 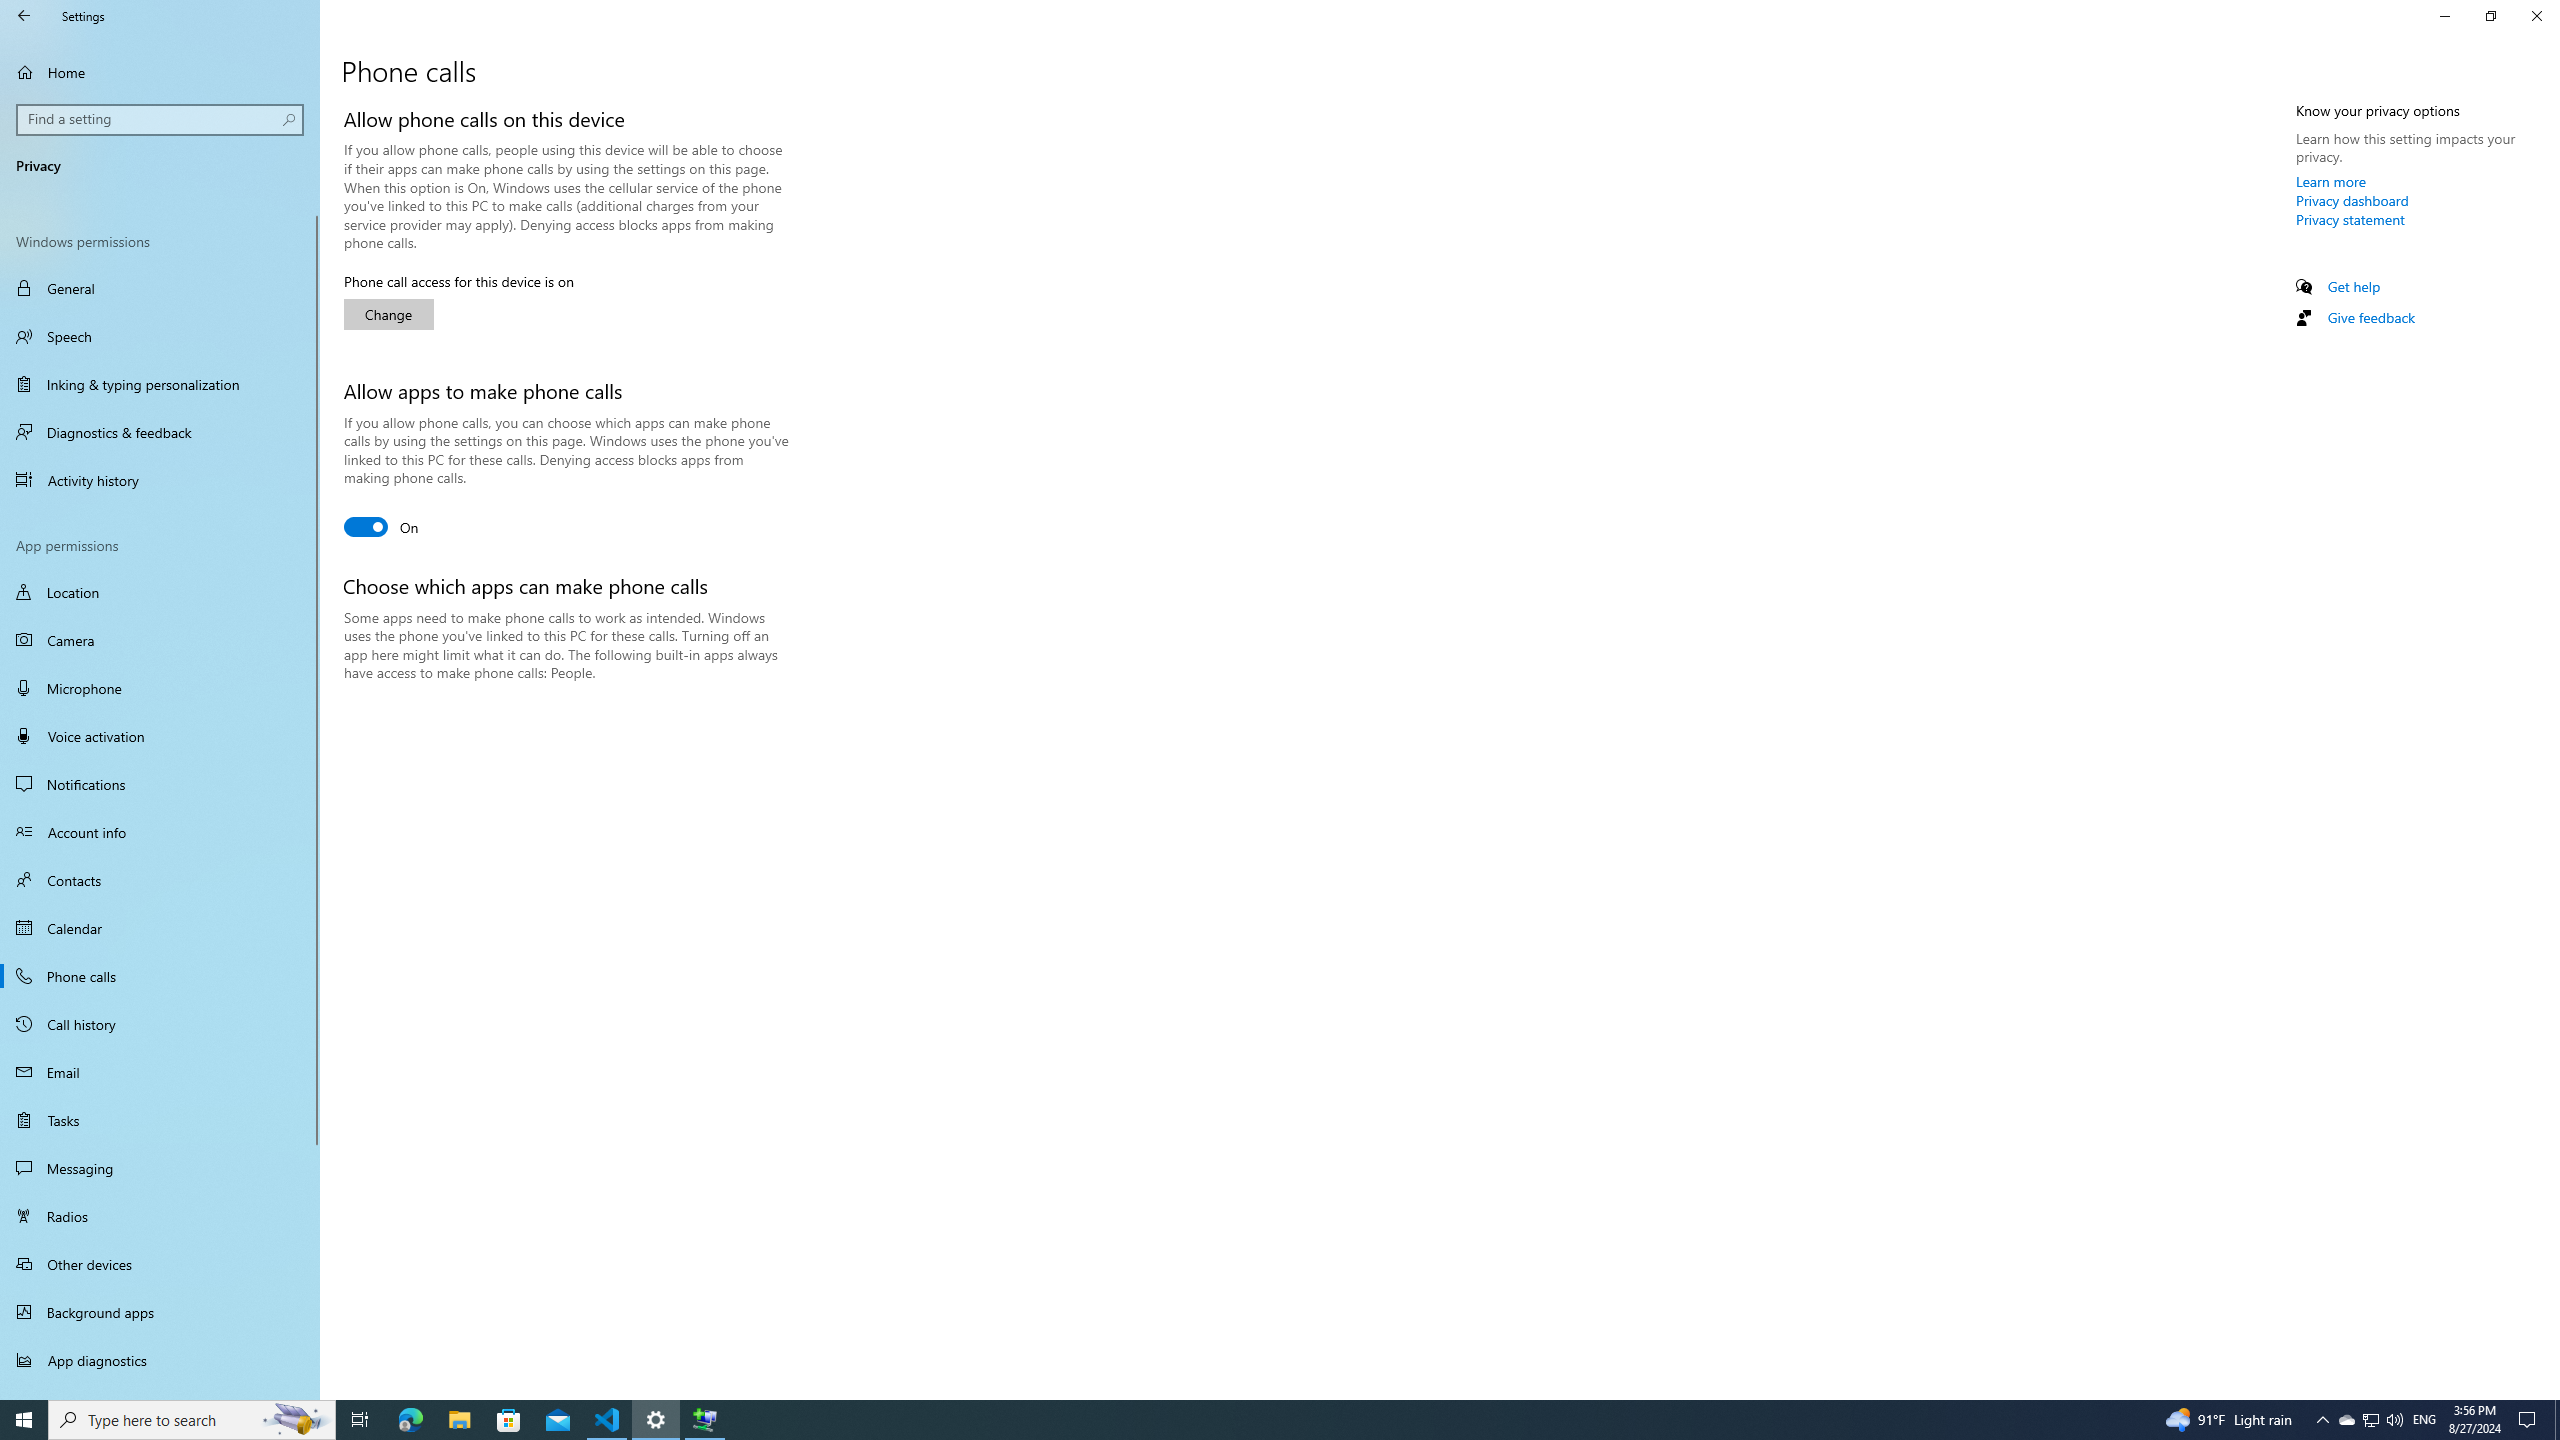 What do you see at coordinates (160, 1168) in the screenshot?
I see `Messaging` at bounding box center [160, 1168].